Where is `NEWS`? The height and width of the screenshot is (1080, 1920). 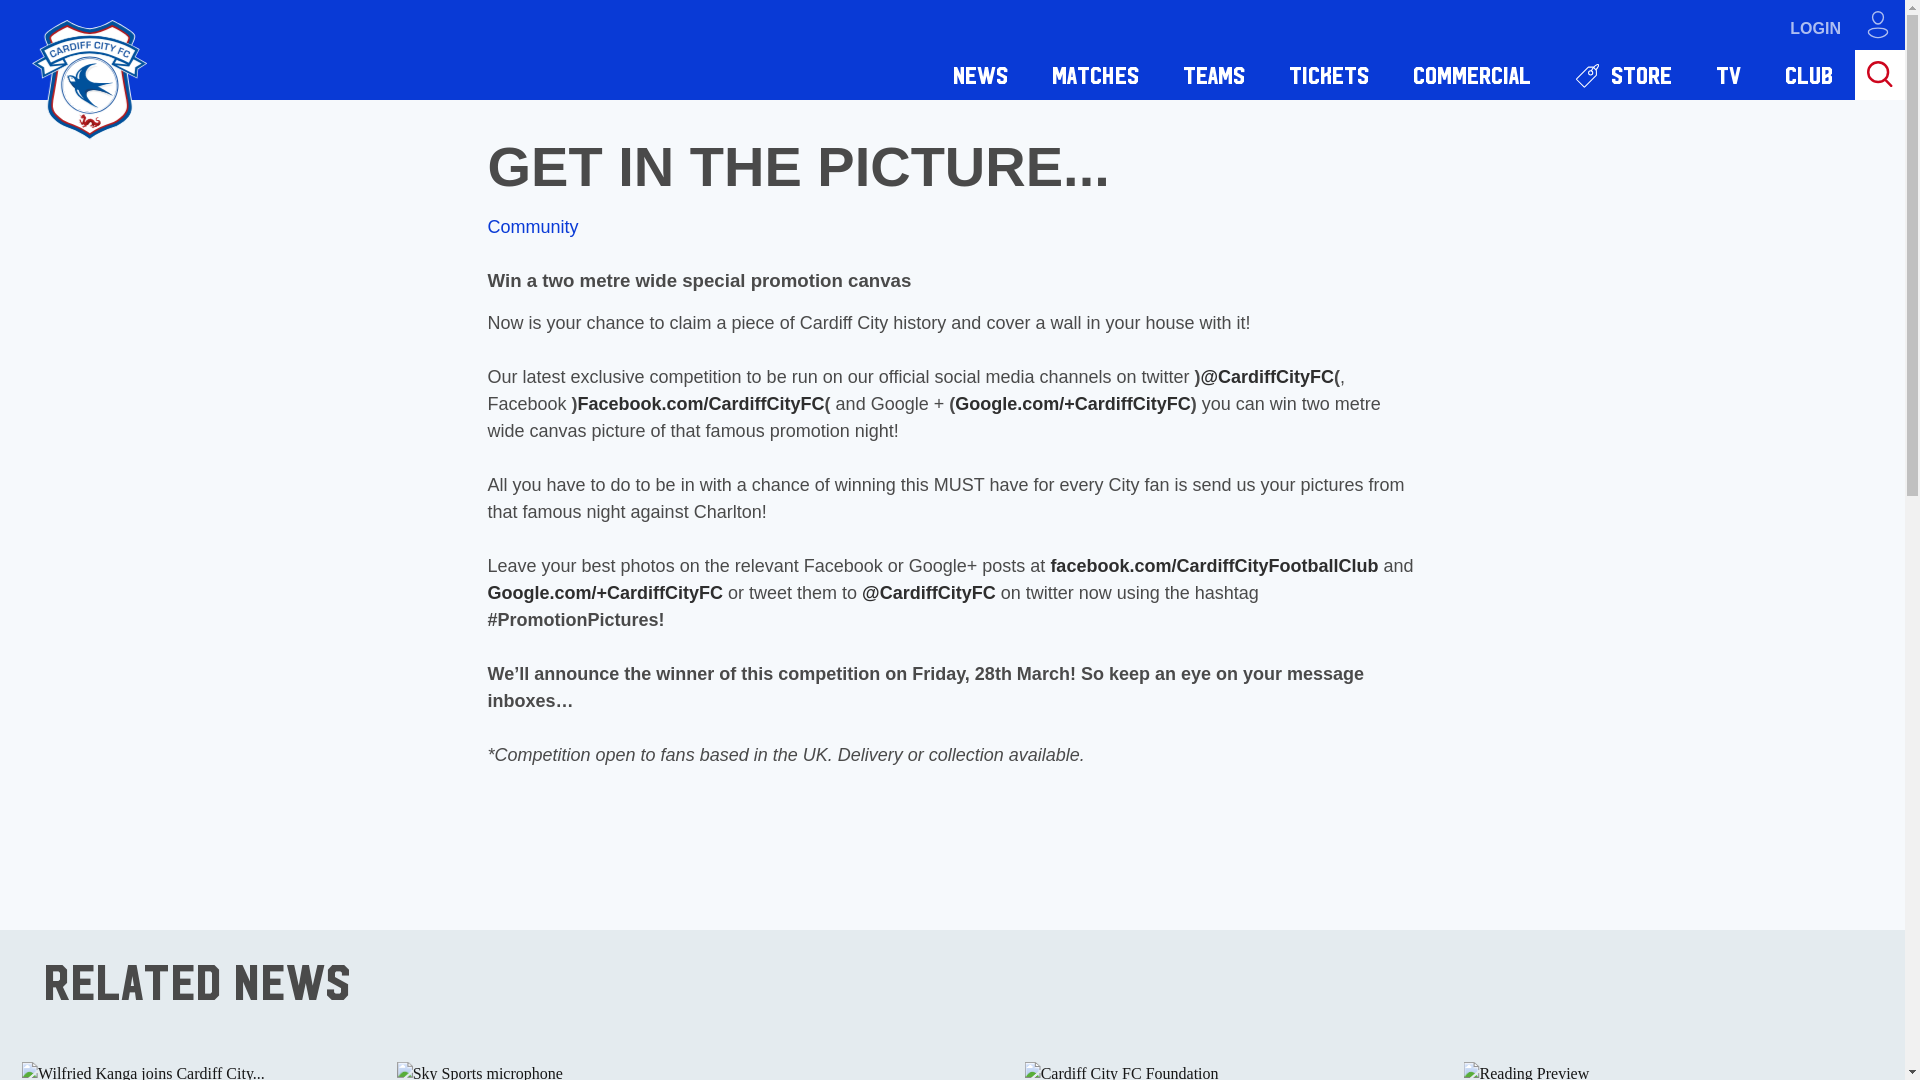 NEWS is located at coordinates (980, 74).